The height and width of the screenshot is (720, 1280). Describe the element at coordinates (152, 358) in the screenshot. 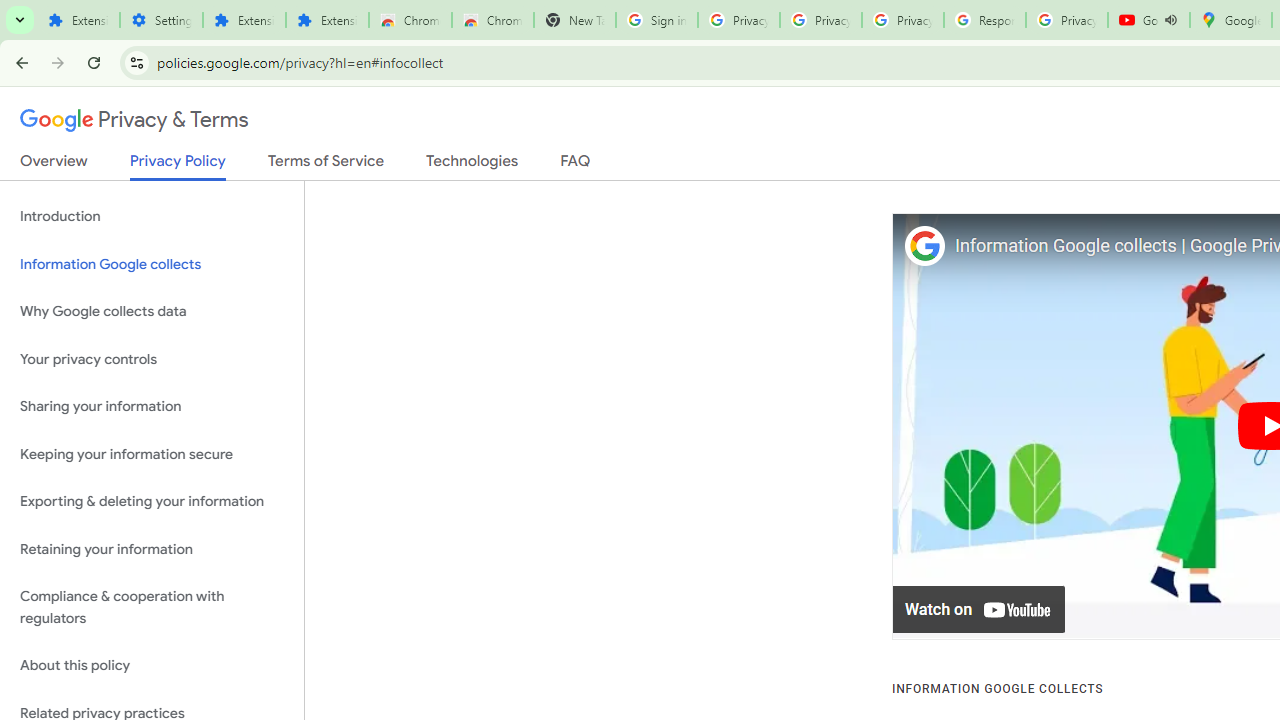

I see `Your privacy controls` at that location.